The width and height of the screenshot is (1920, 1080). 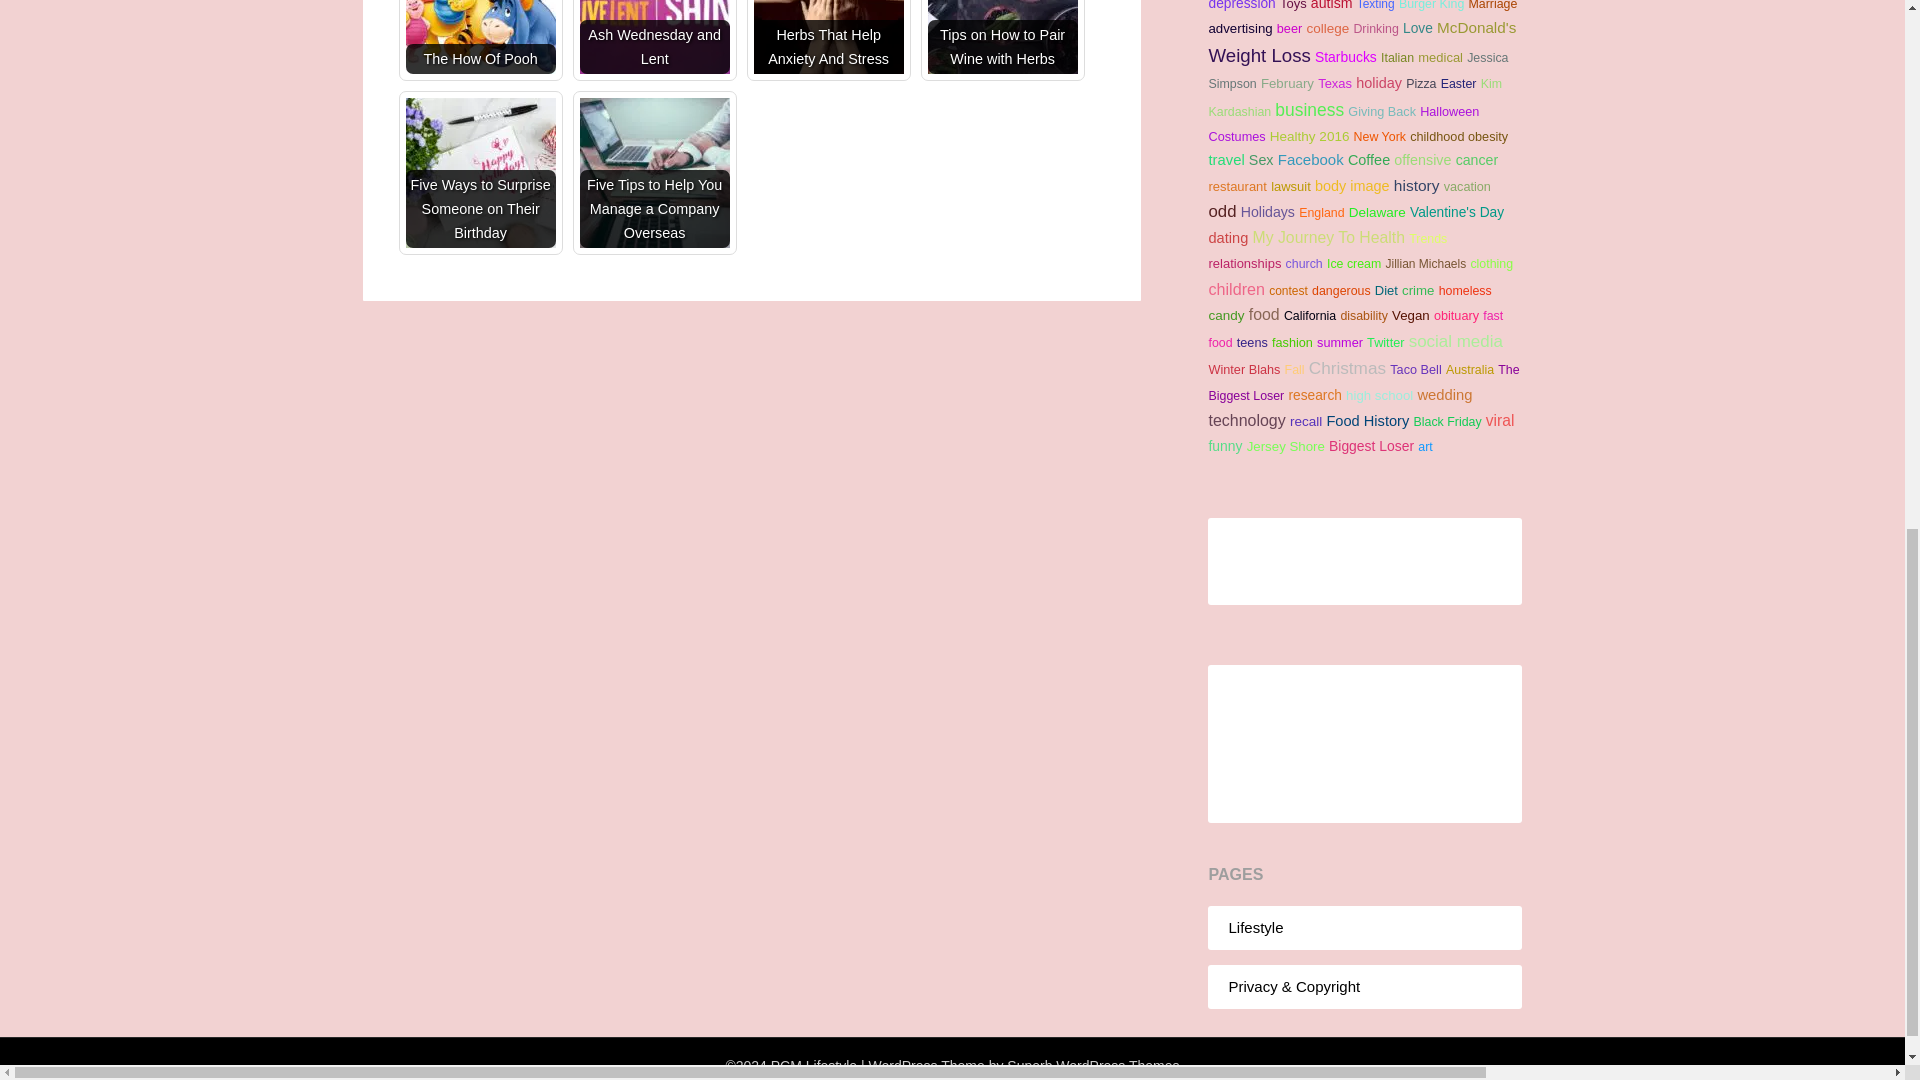 What do you see at coordinates (1002, 37) in the screenshot?
I see `Tips on How to Pair Wine with Herbs` at bounding box center [1002, 37].